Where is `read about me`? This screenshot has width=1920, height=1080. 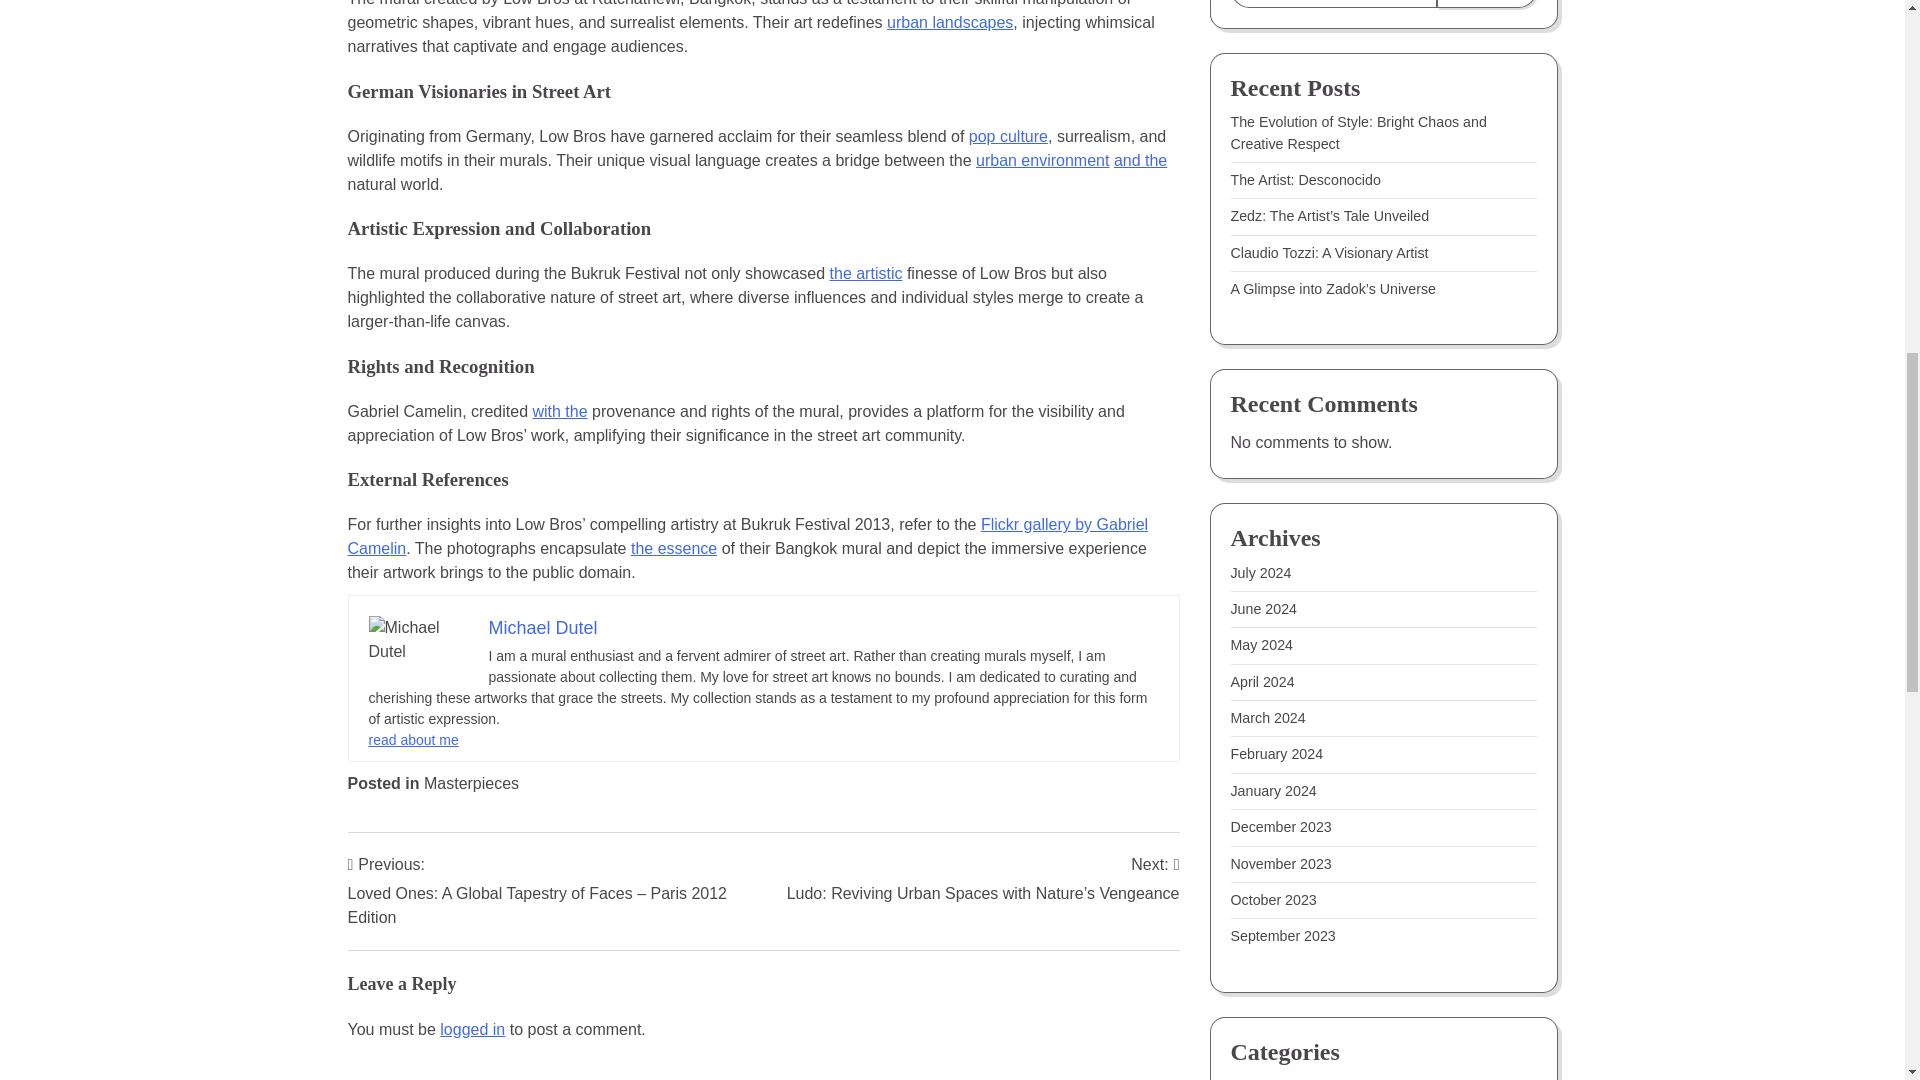
read about me is located at coordinates (413, 740).